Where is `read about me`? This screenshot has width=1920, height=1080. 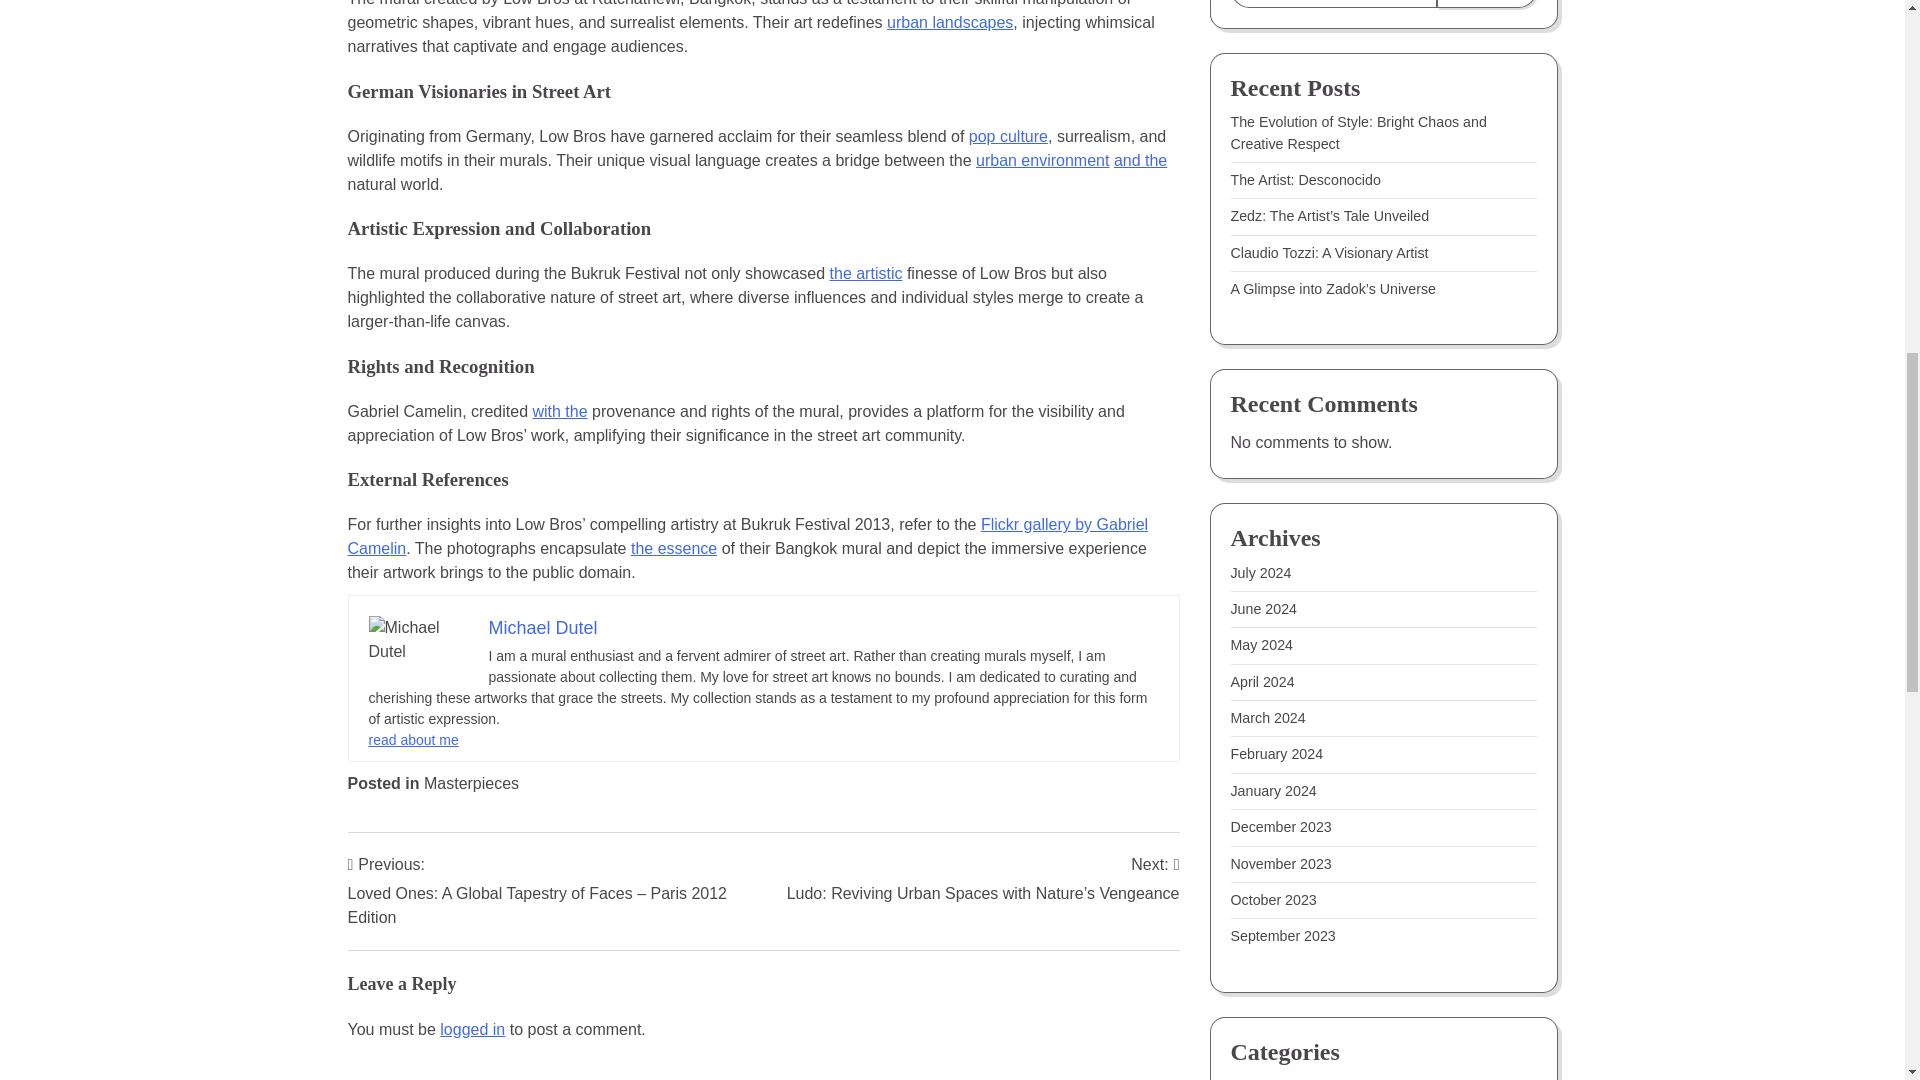
read about me is located at coordinates (413, 740).